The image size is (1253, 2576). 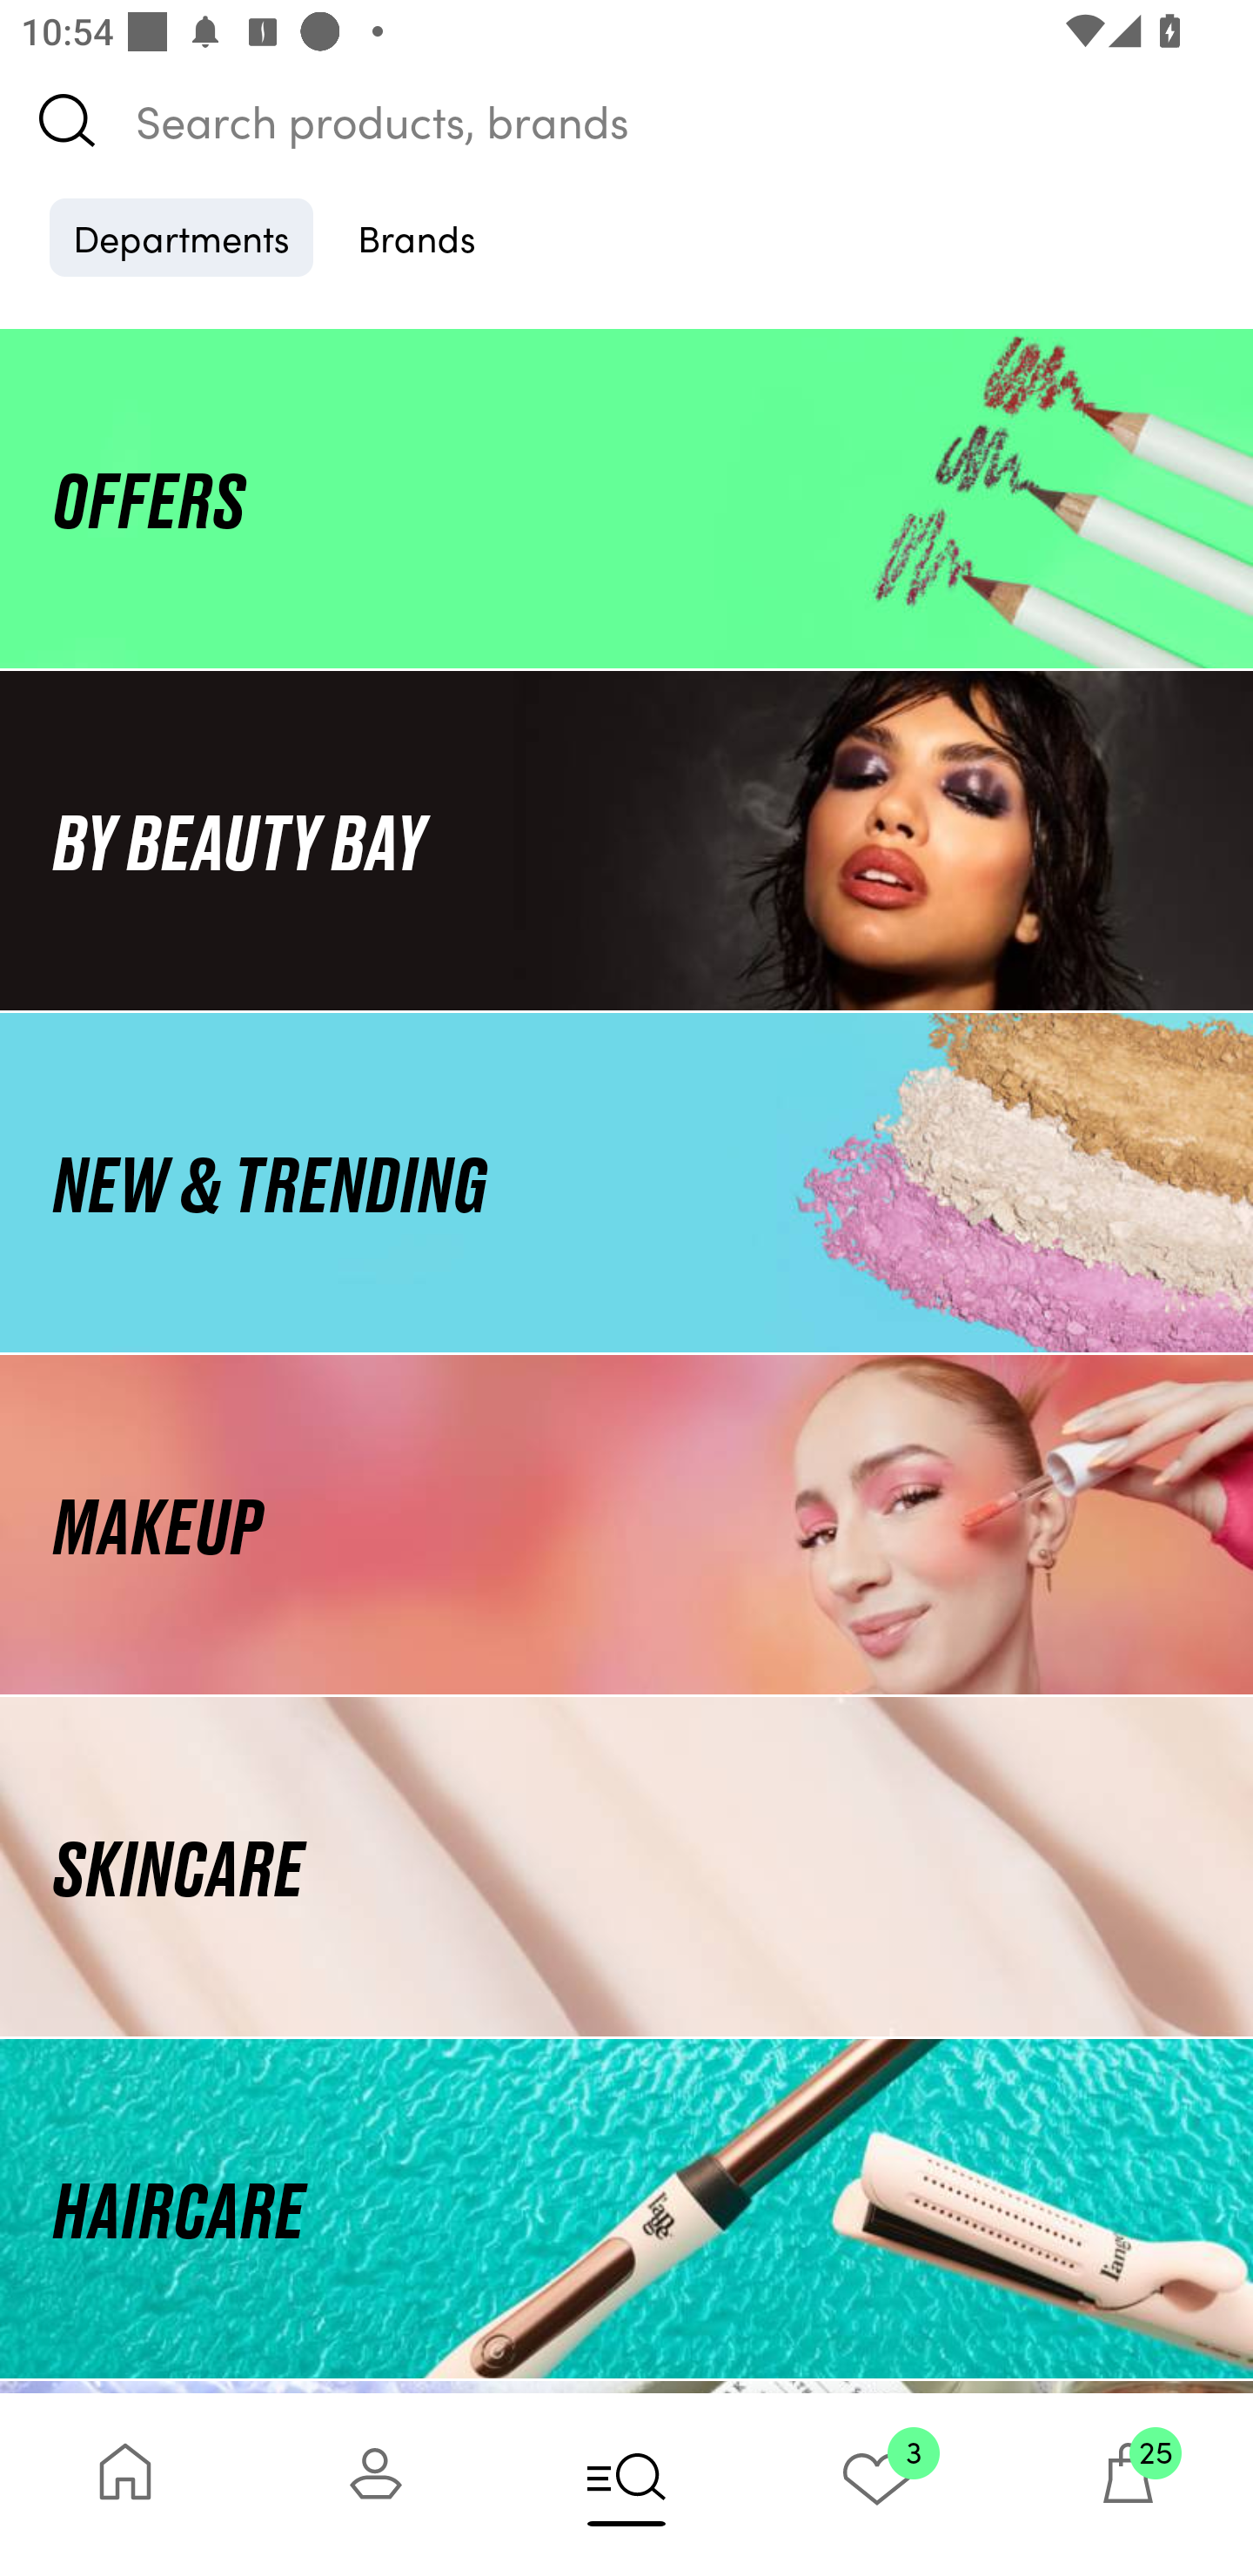 What do you see at coordinates (626, 2209) in the screenshot?
I see `HAIRCARE` at bounding box center [626, 2209].